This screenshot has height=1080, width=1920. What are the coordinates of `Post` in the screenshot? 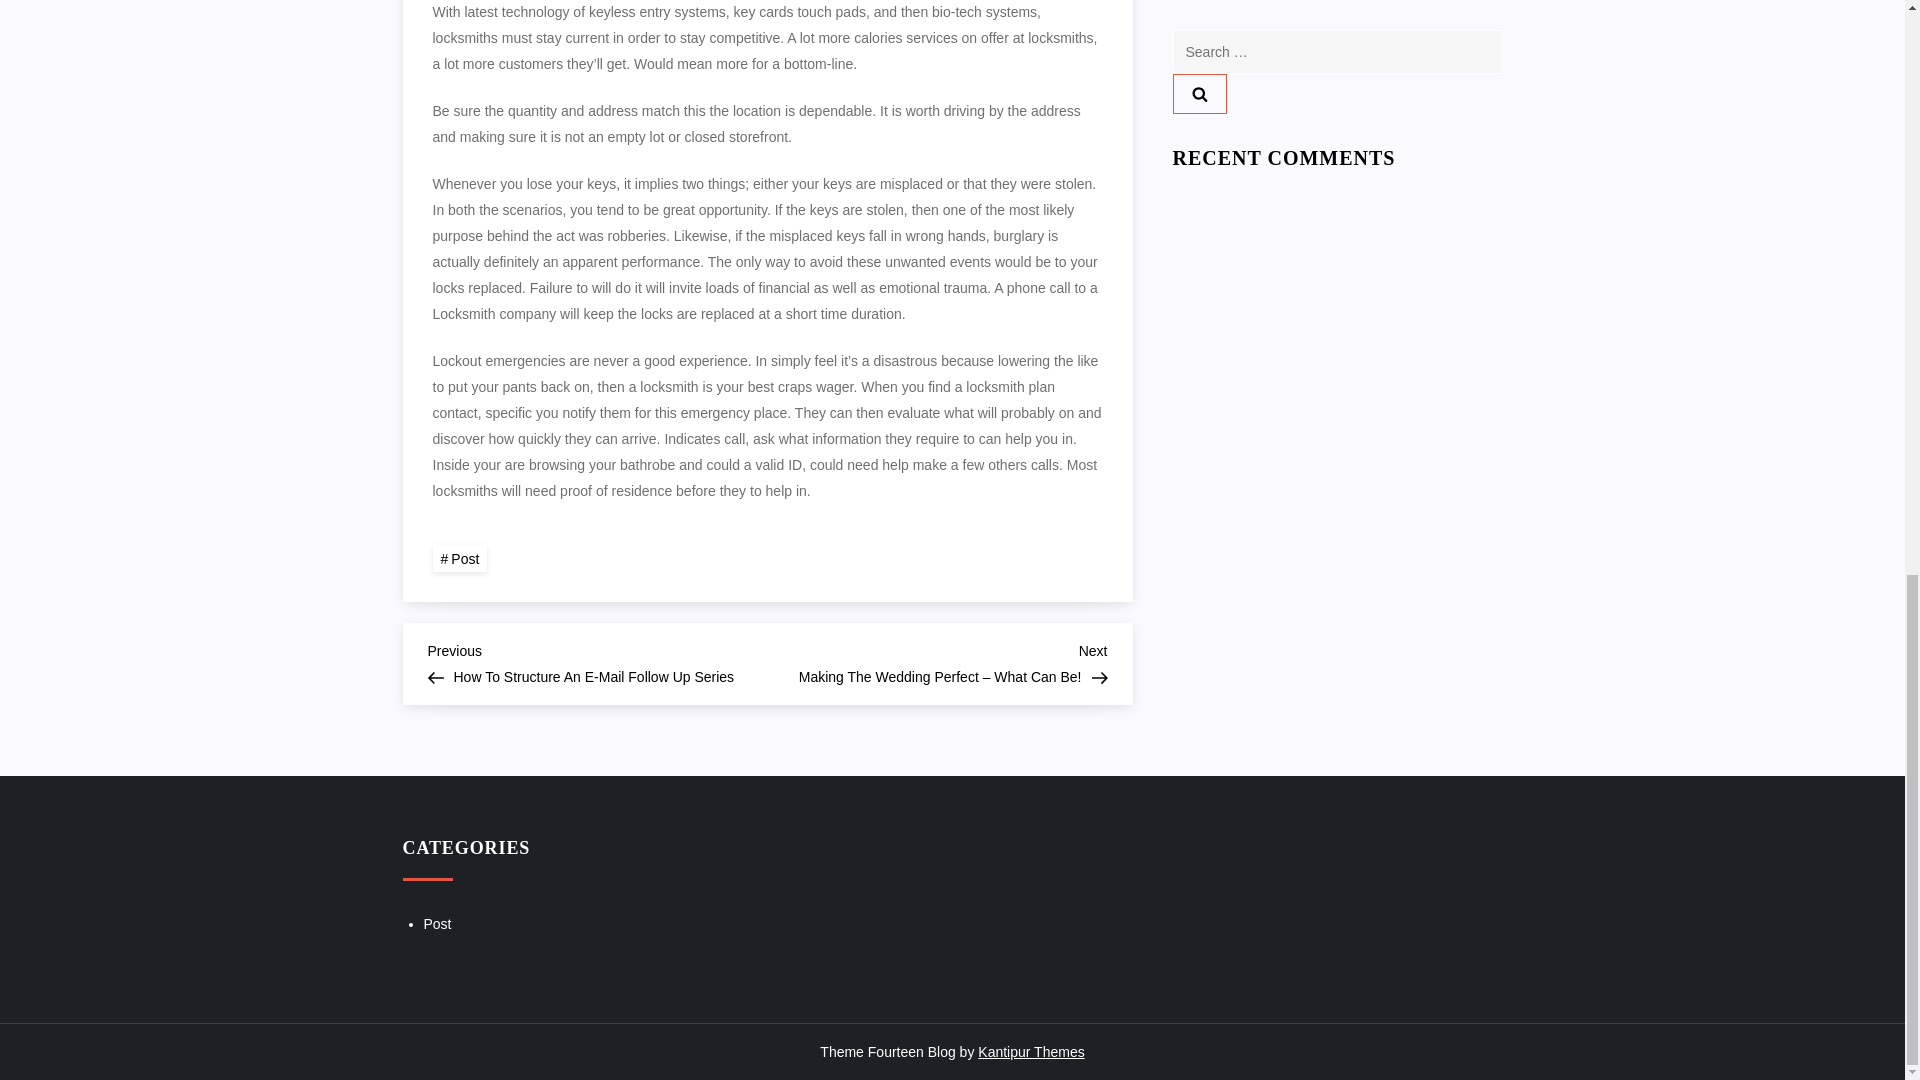 It's located at (460, 558).